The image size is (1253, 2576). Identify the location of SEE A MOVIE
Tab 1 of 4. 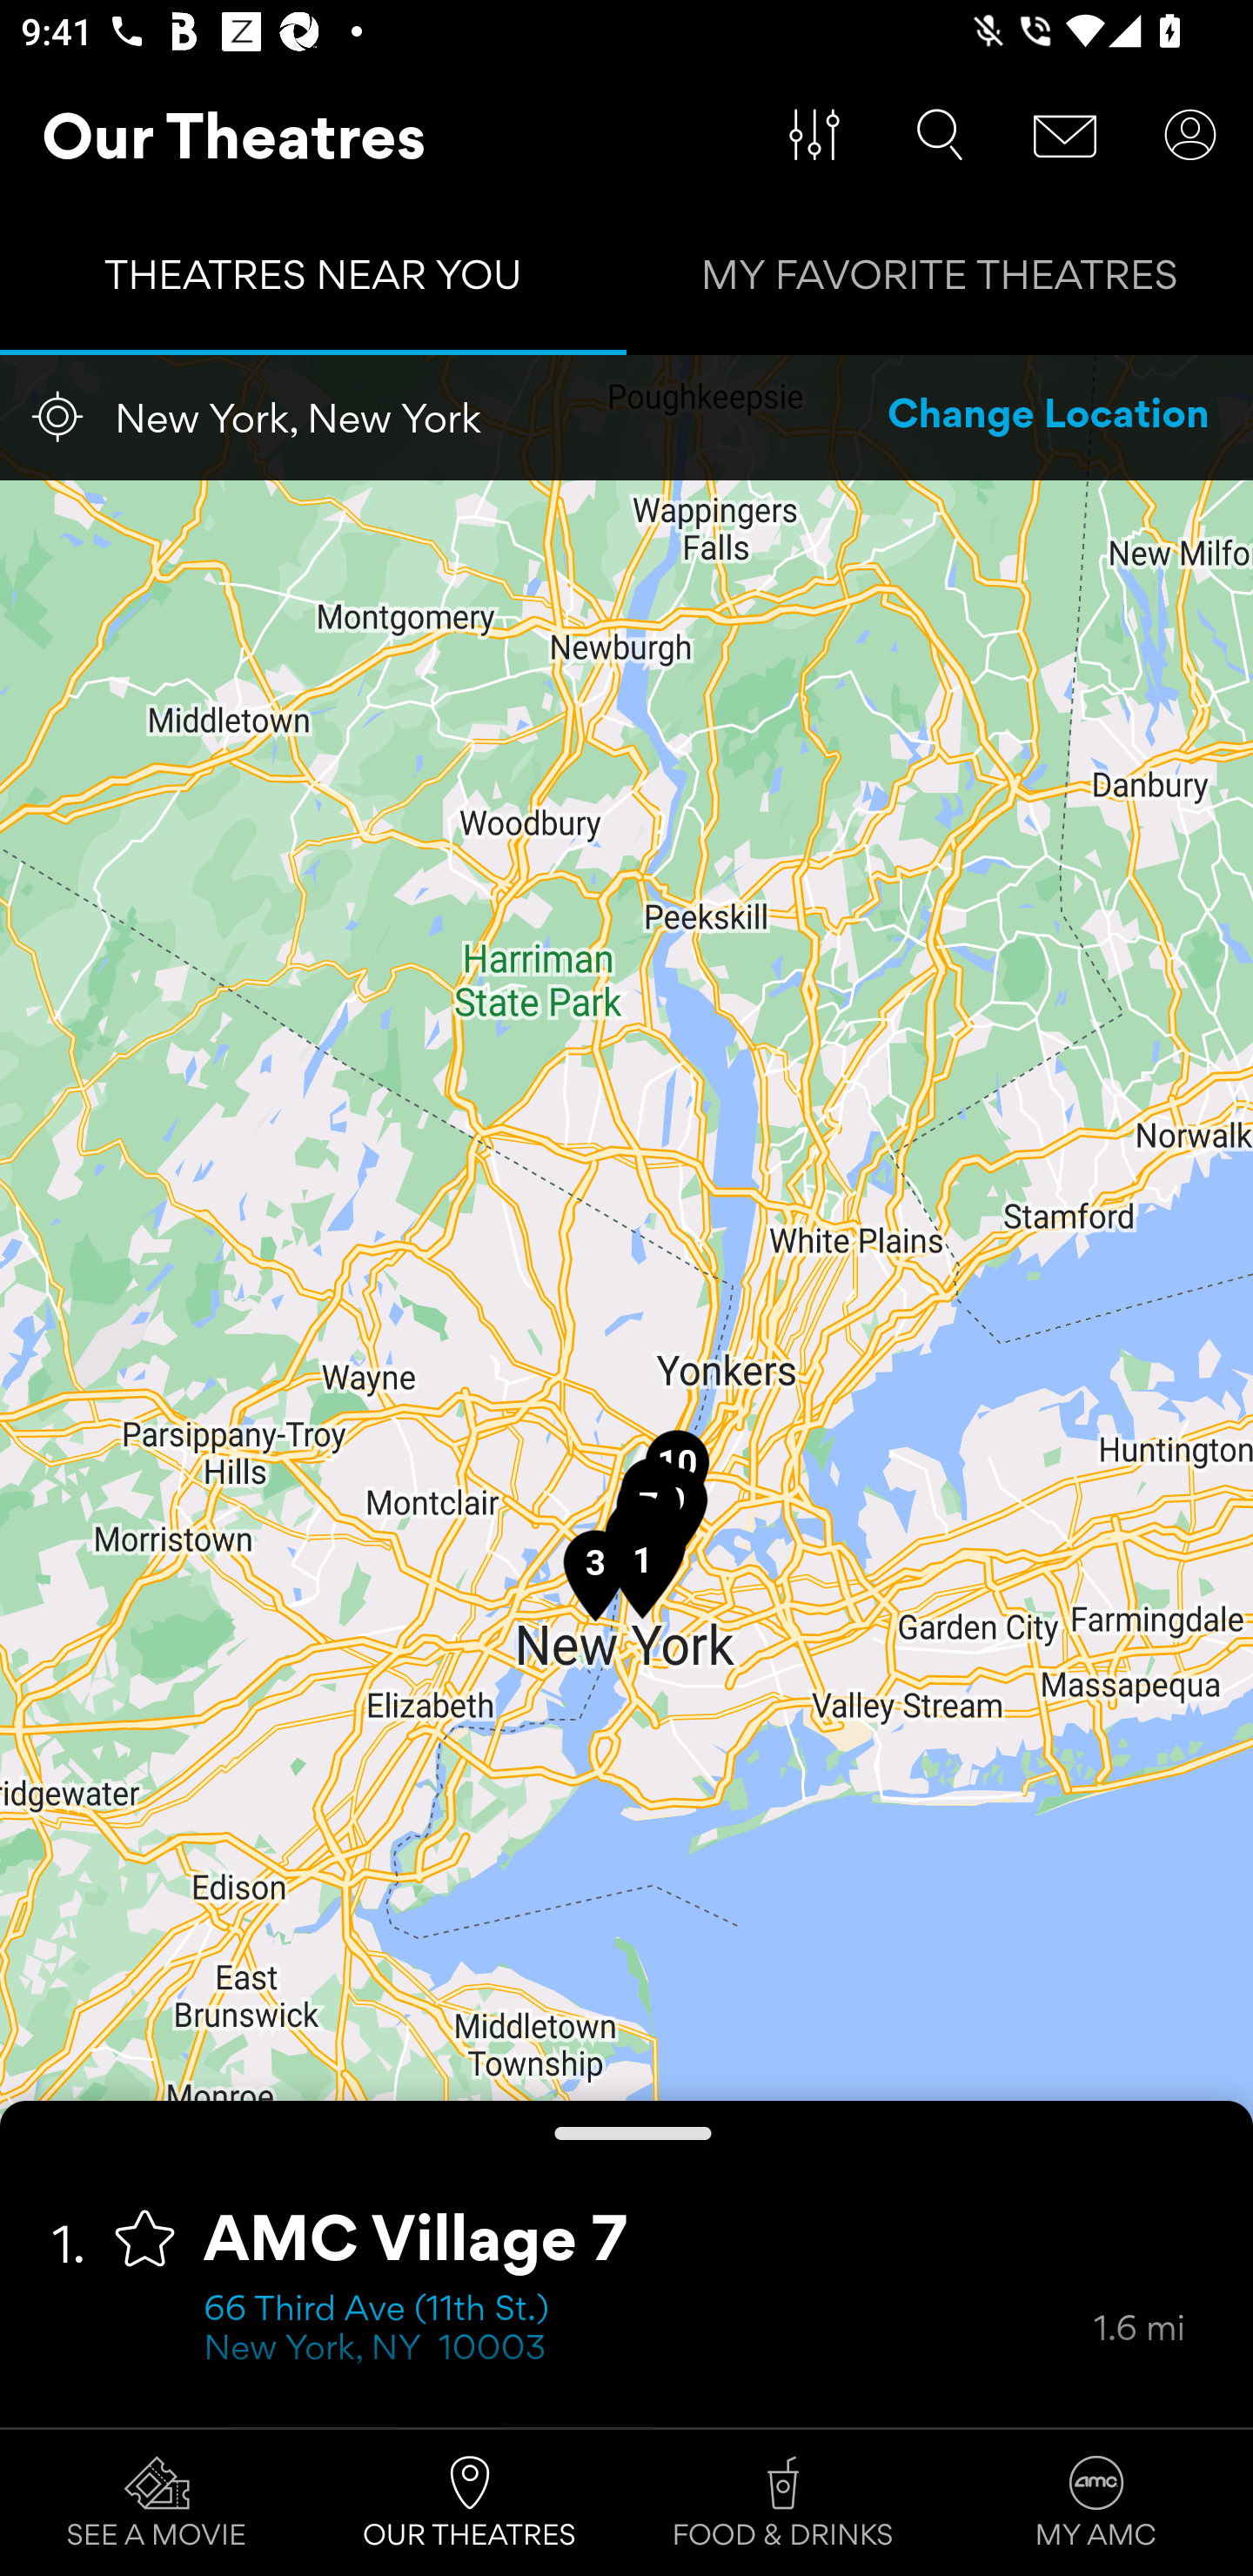
(157, 2503).